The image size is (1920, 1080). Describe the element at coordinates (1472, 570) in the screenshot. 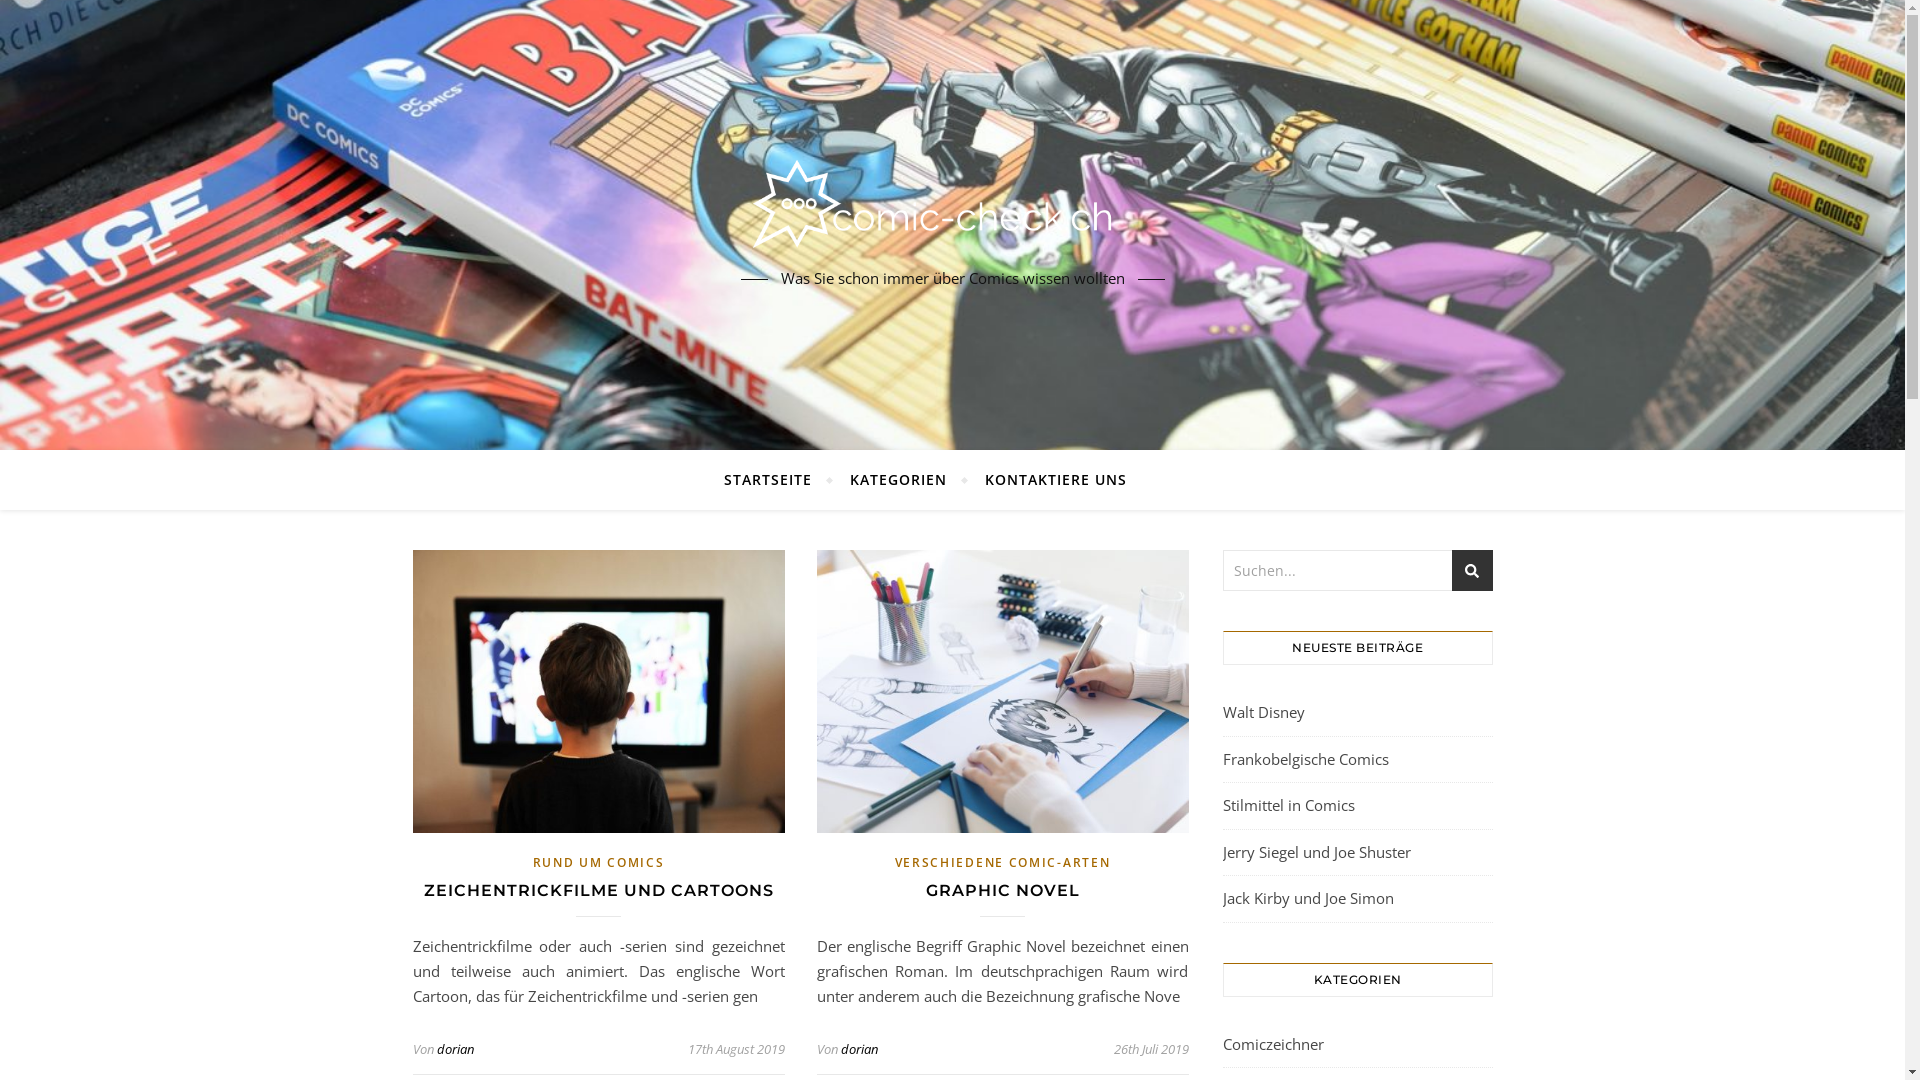

I see `st` at that location.